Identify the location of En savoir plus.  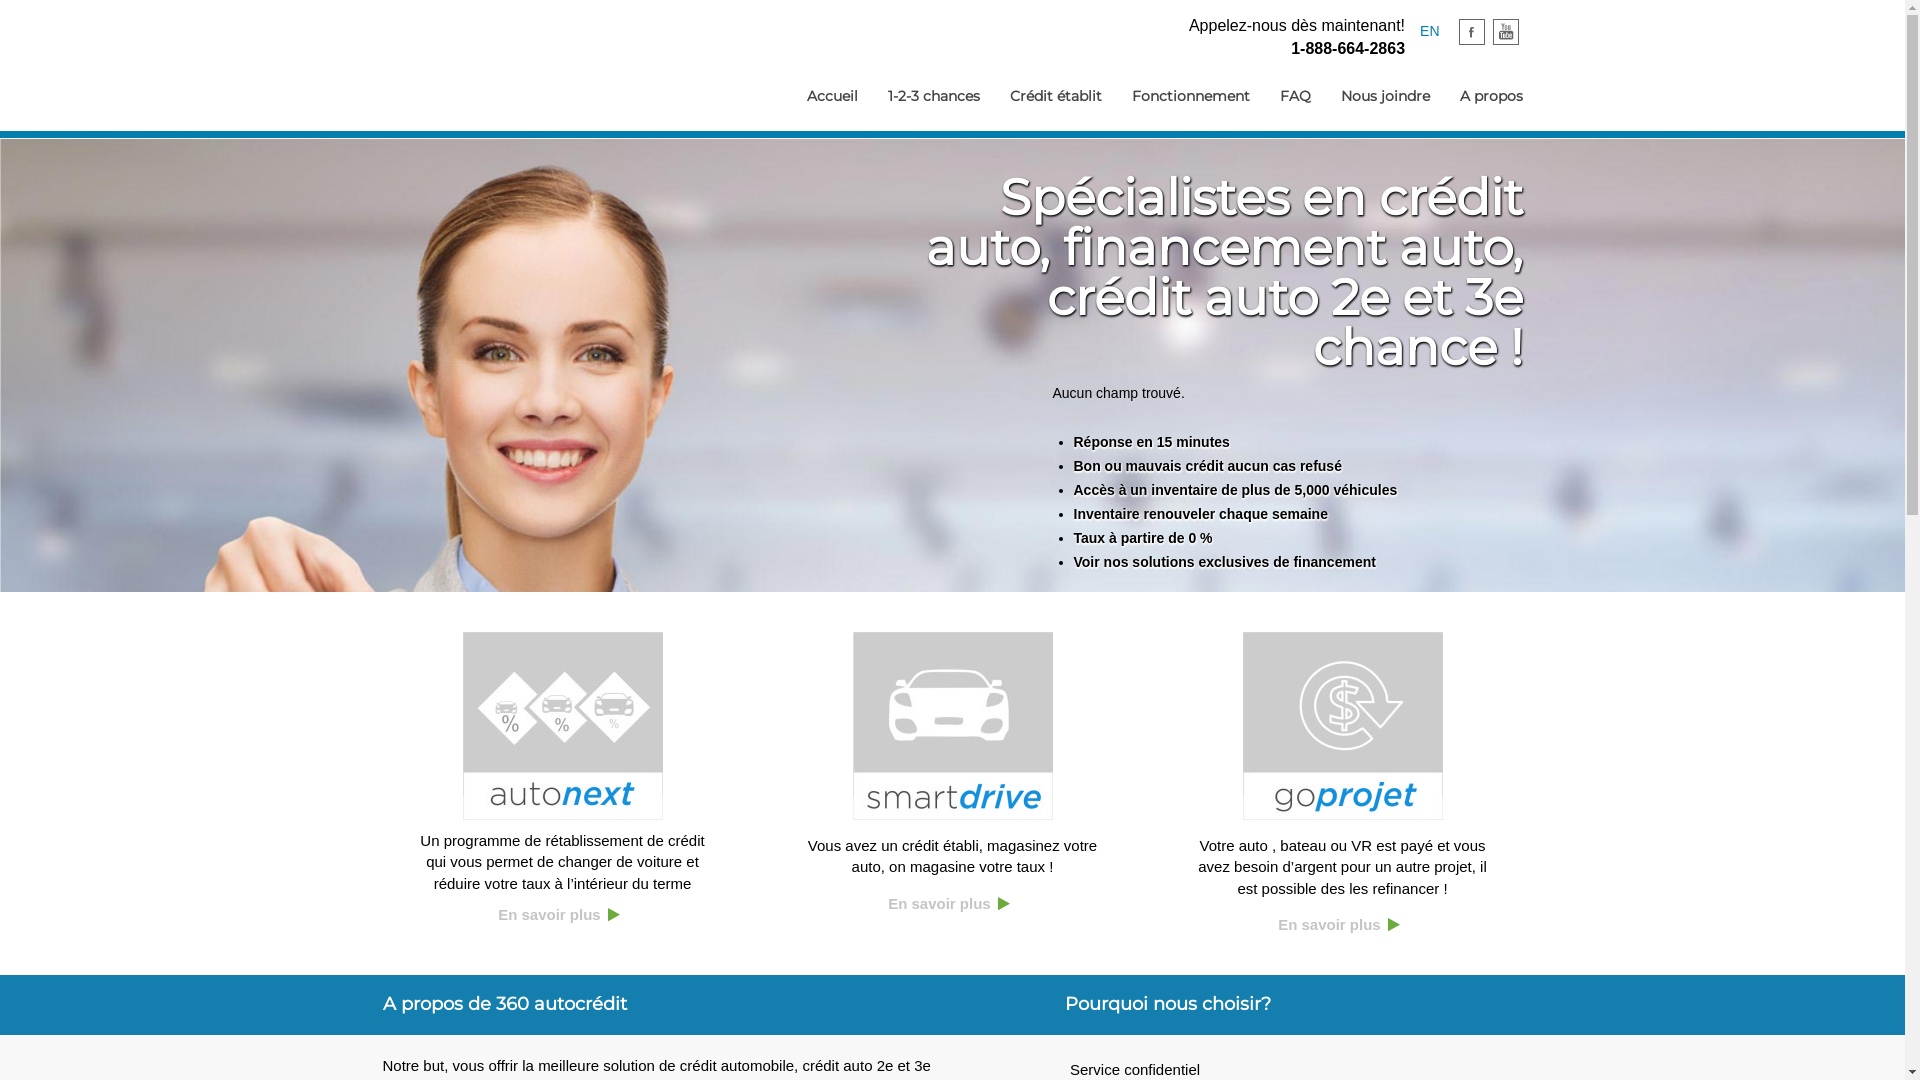
(1330, 924).